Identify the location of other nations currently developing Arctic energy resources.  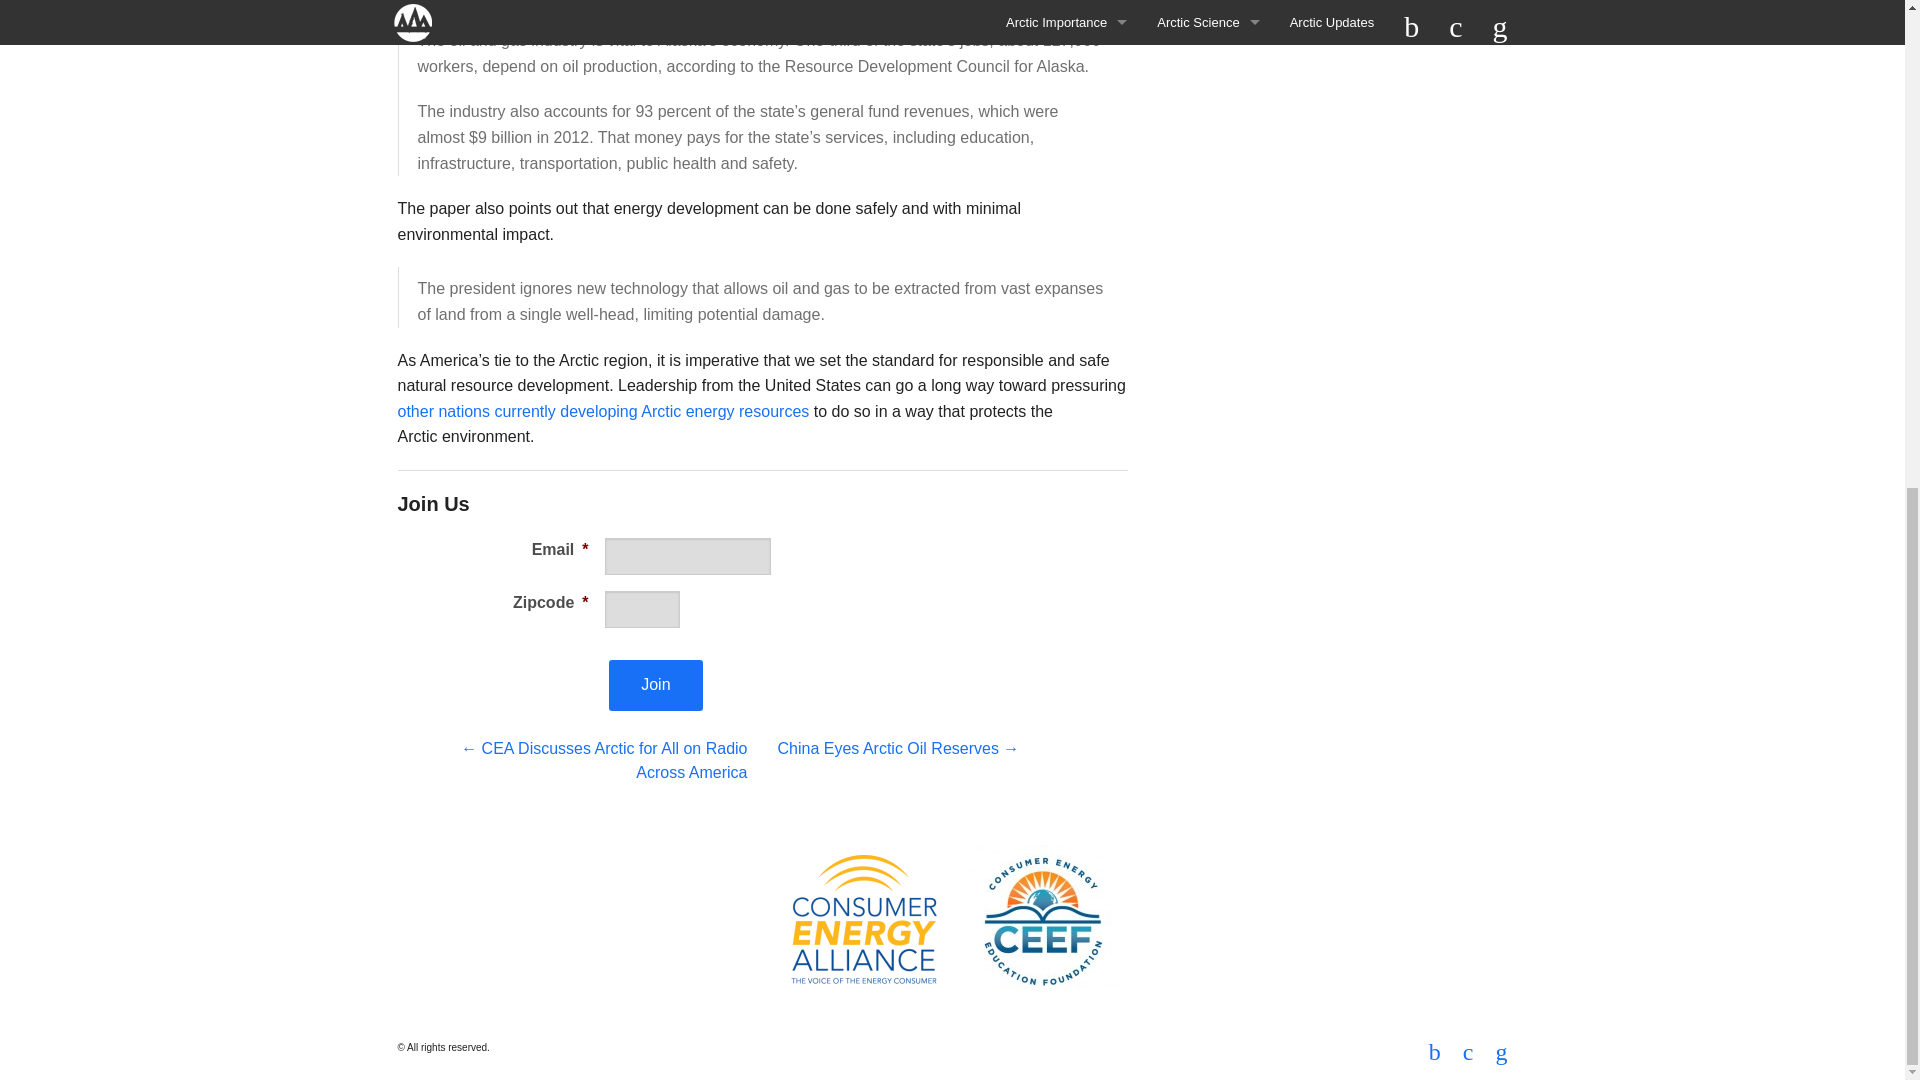
(604, 411).